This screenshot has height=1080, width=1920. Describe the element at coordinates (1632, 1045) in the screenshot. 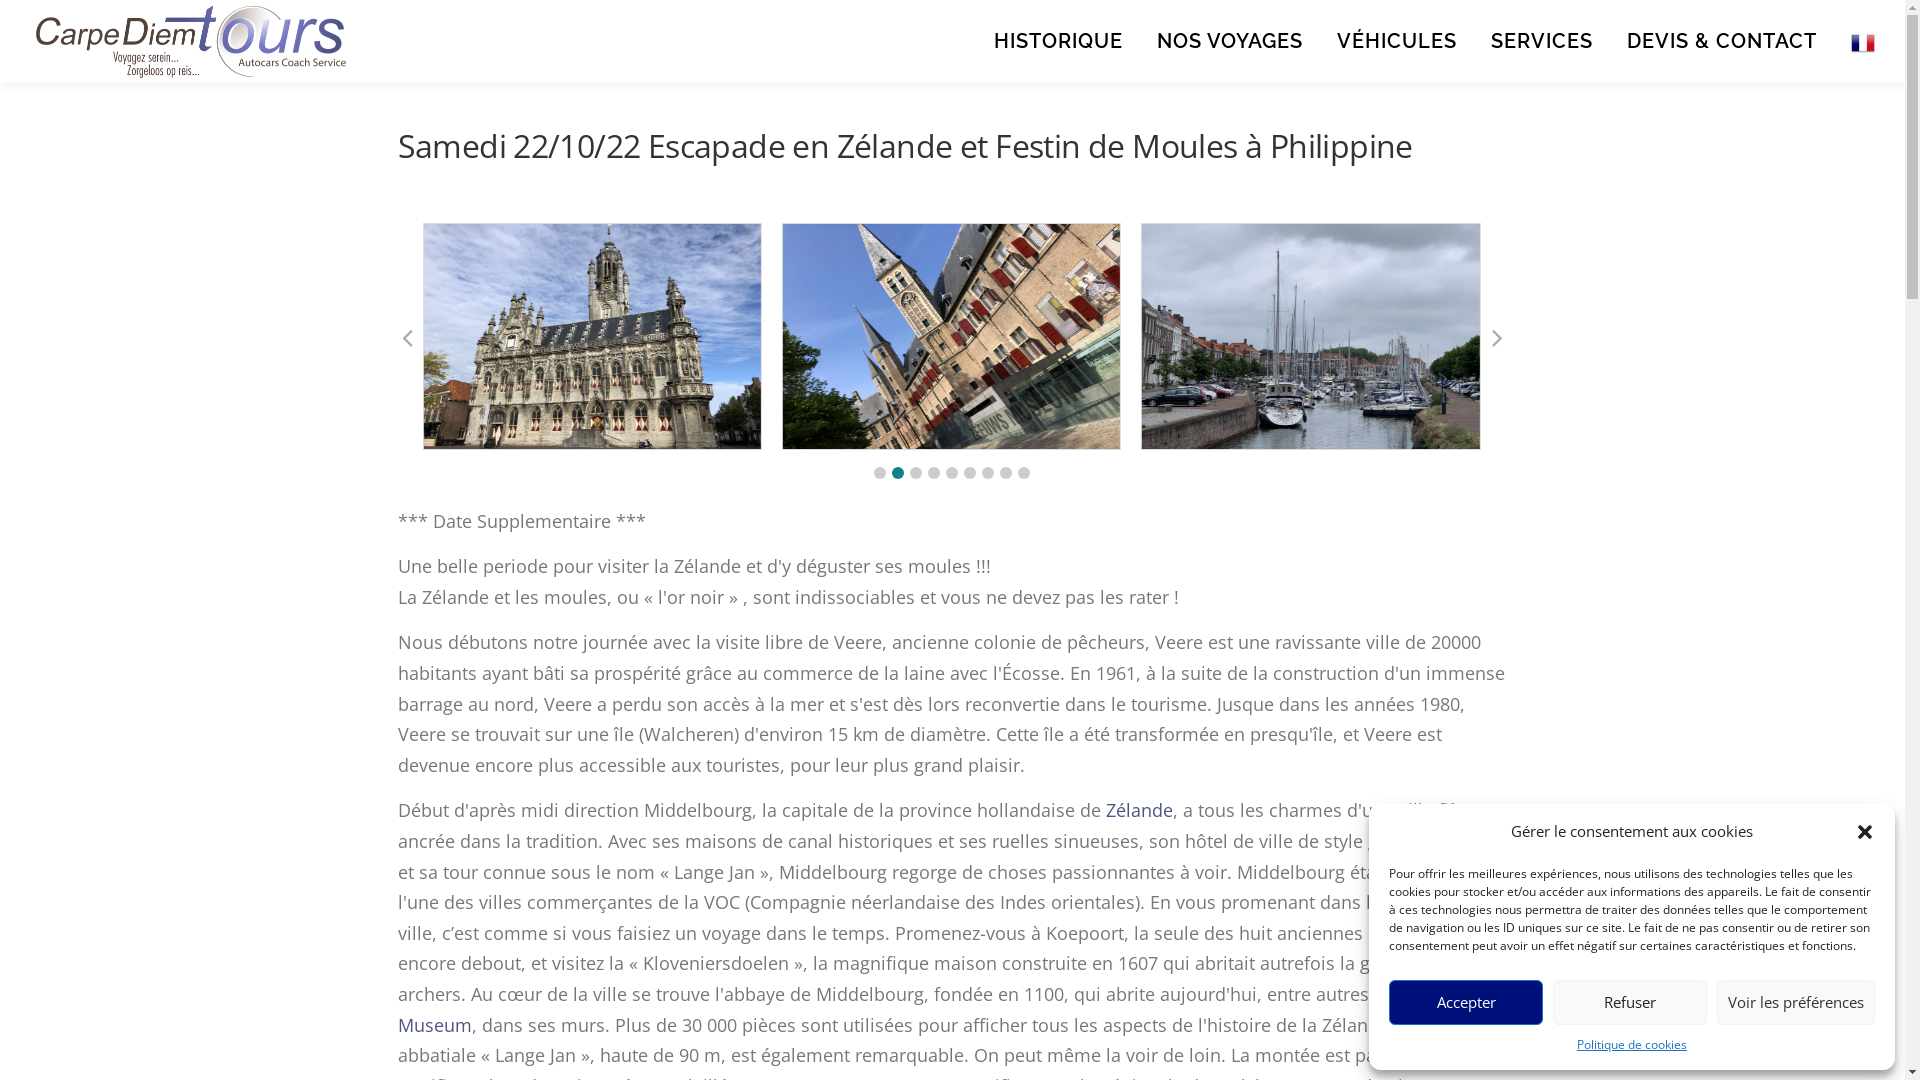

I see `Politique de cookies` at that location.